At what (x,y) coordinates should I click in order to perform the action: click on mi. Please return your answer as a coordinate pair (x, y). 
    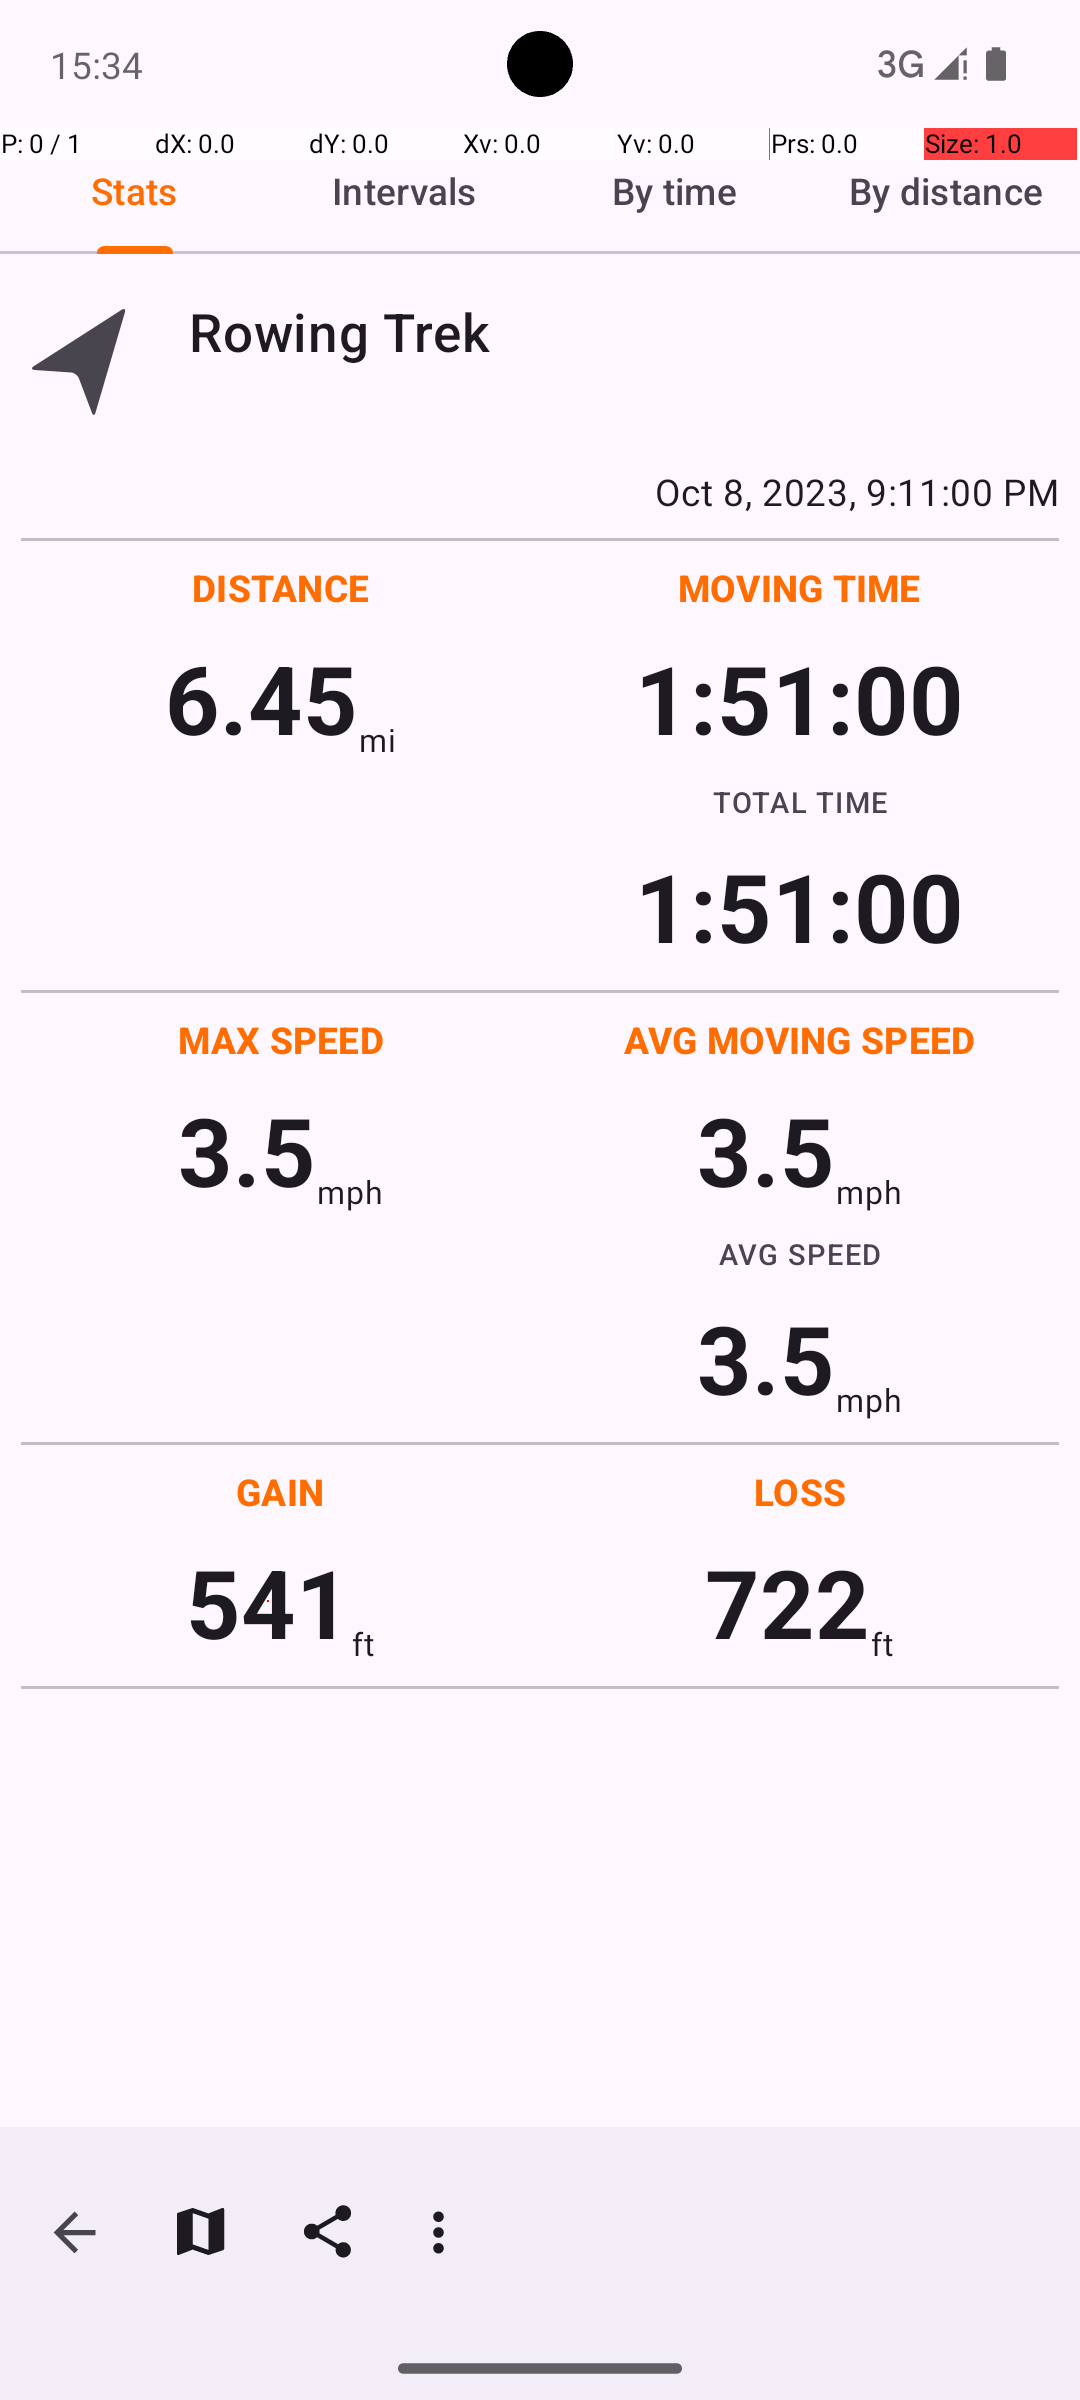
    Looking at the image, I should click on (378, 740).